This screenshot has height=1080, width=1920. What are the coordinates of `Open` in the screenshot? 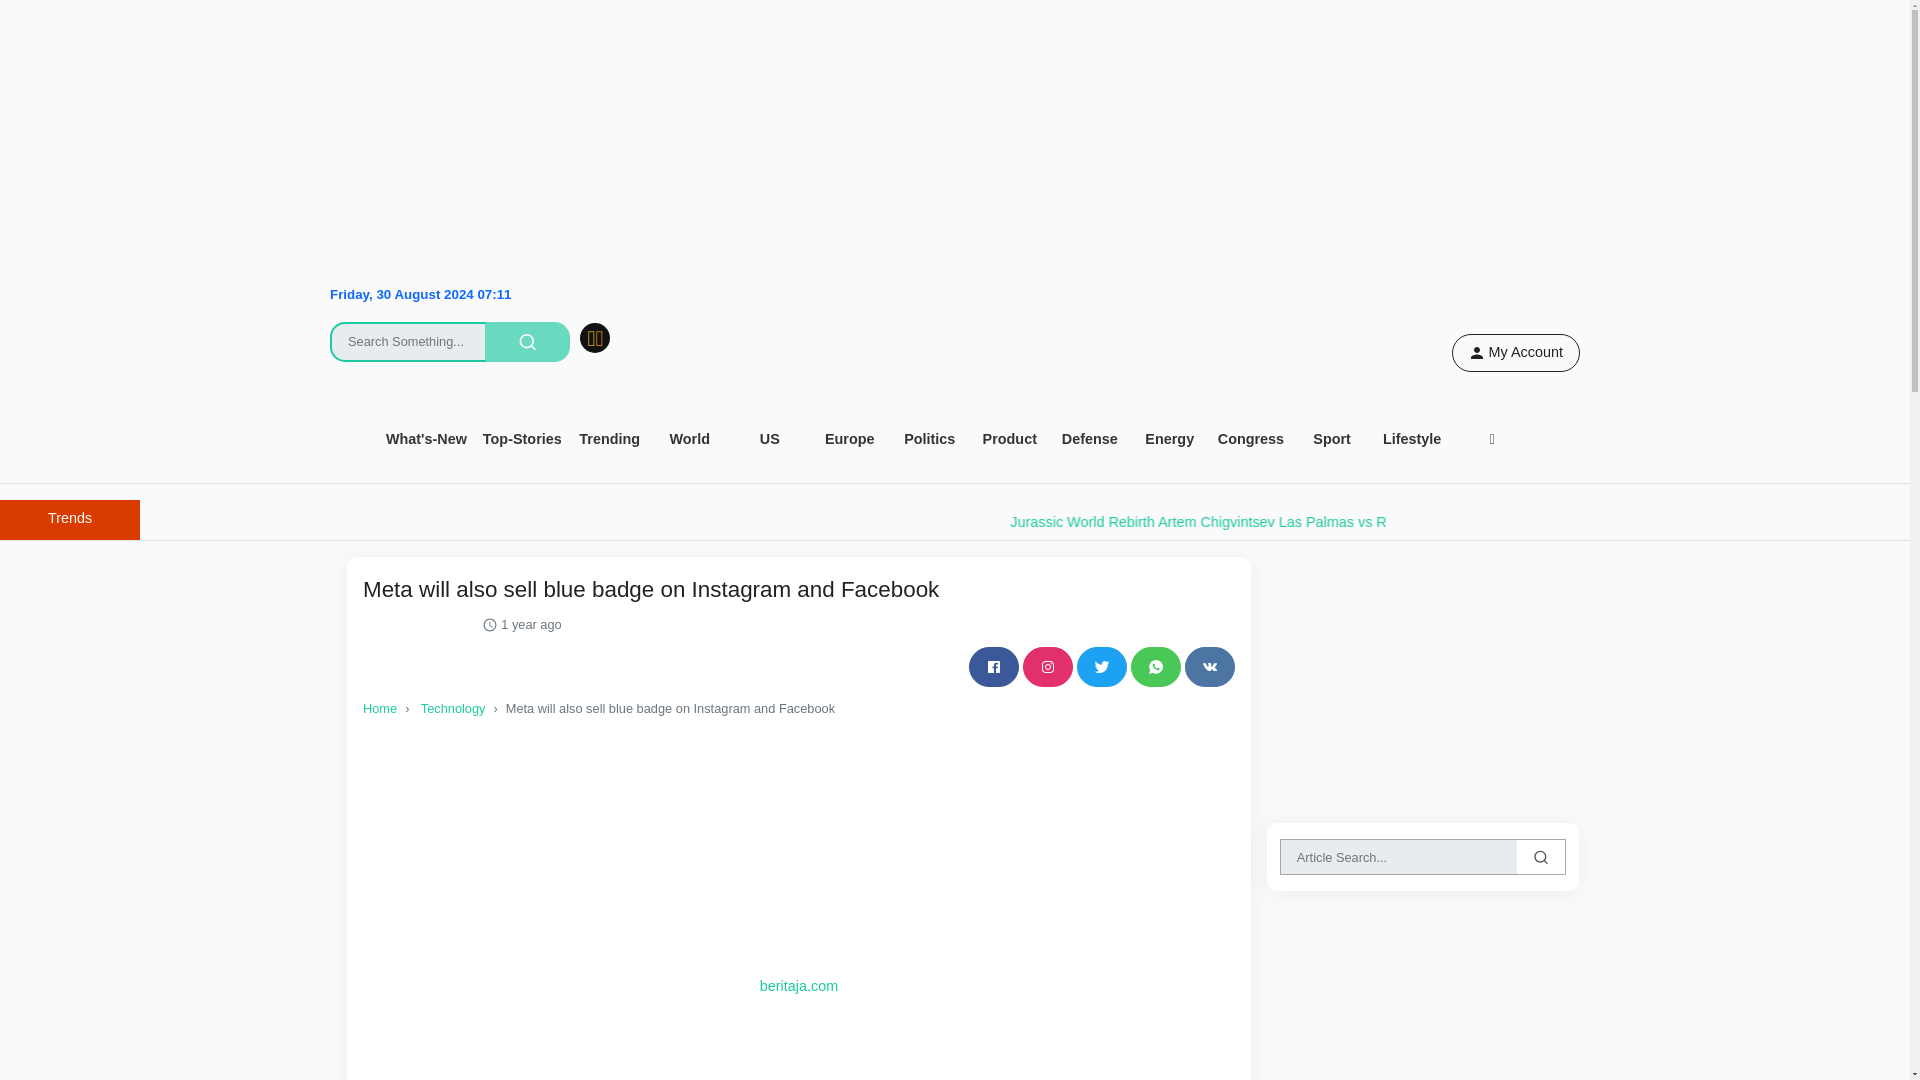 It's located at (426, 440).